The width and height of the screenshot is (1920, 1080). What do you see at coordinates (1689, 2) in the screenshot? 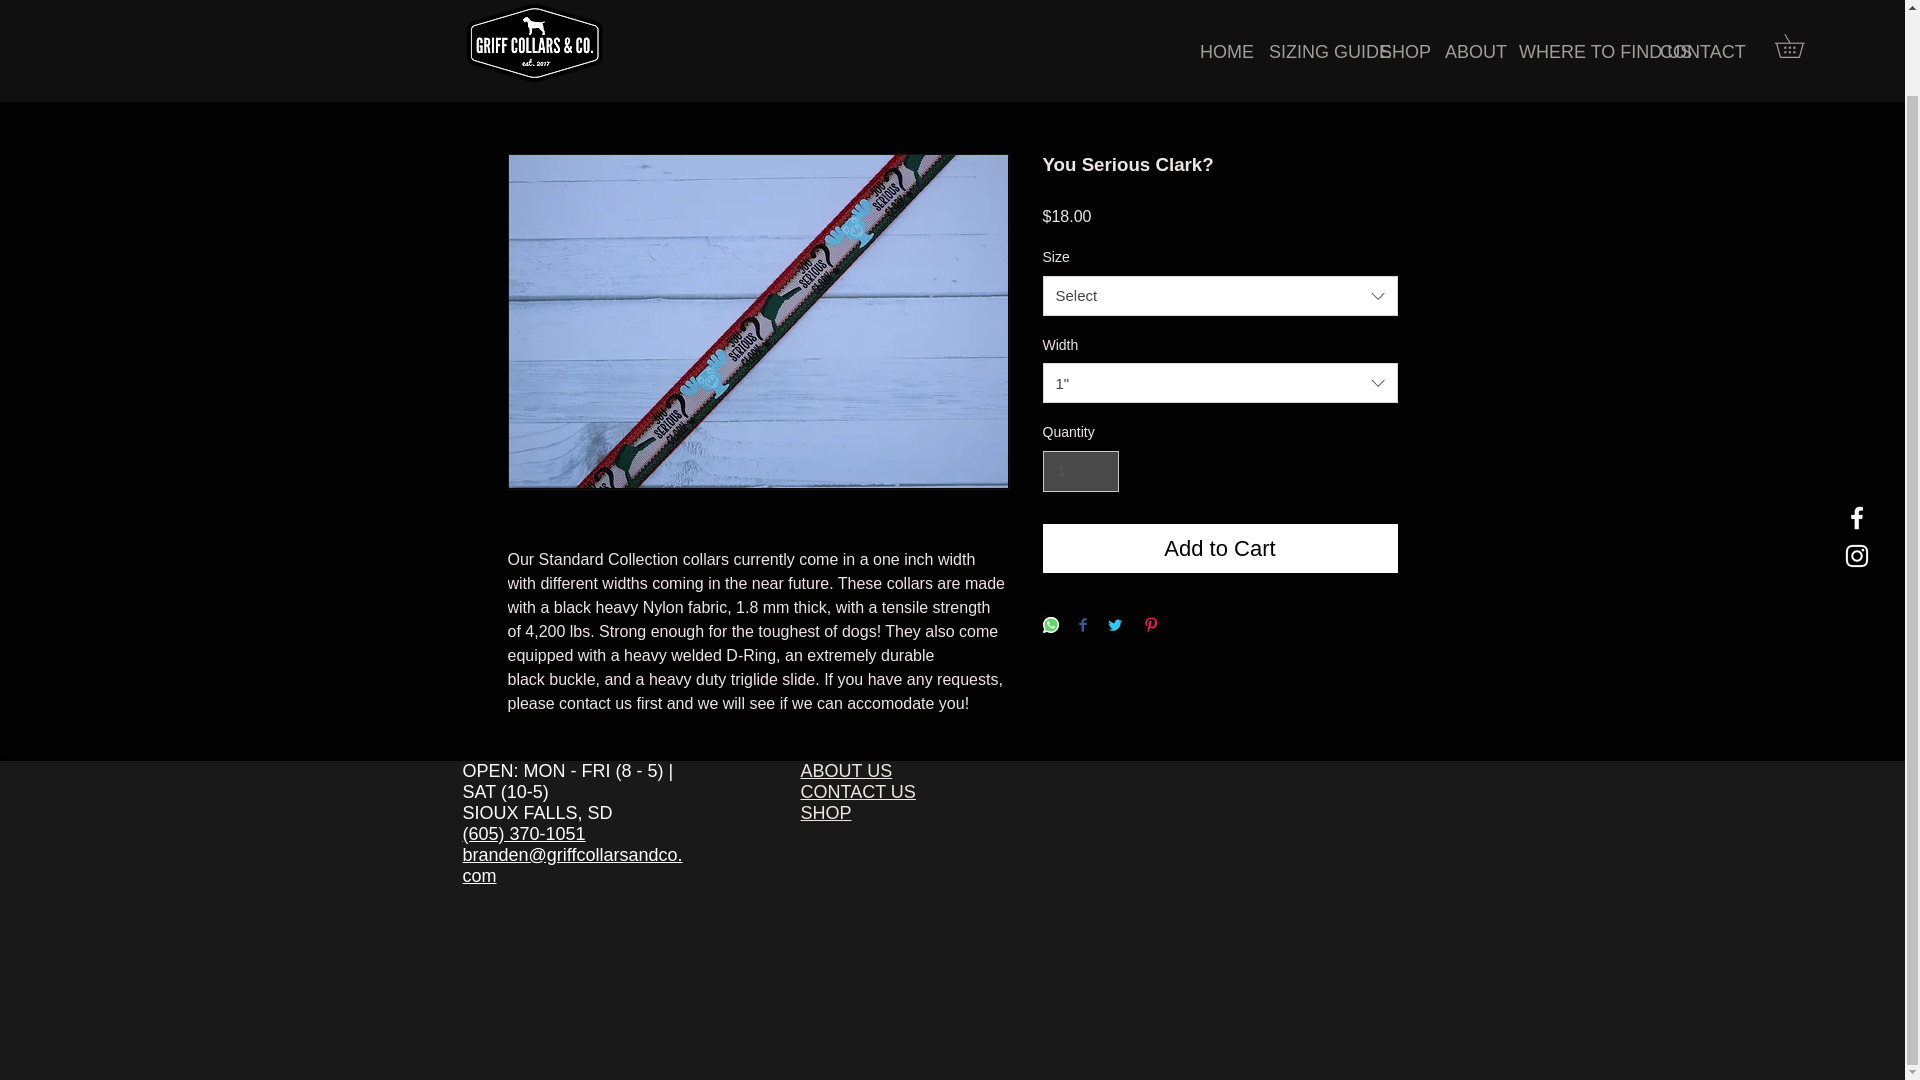
I see `CONTACT` at bounding box center [1689, 2].